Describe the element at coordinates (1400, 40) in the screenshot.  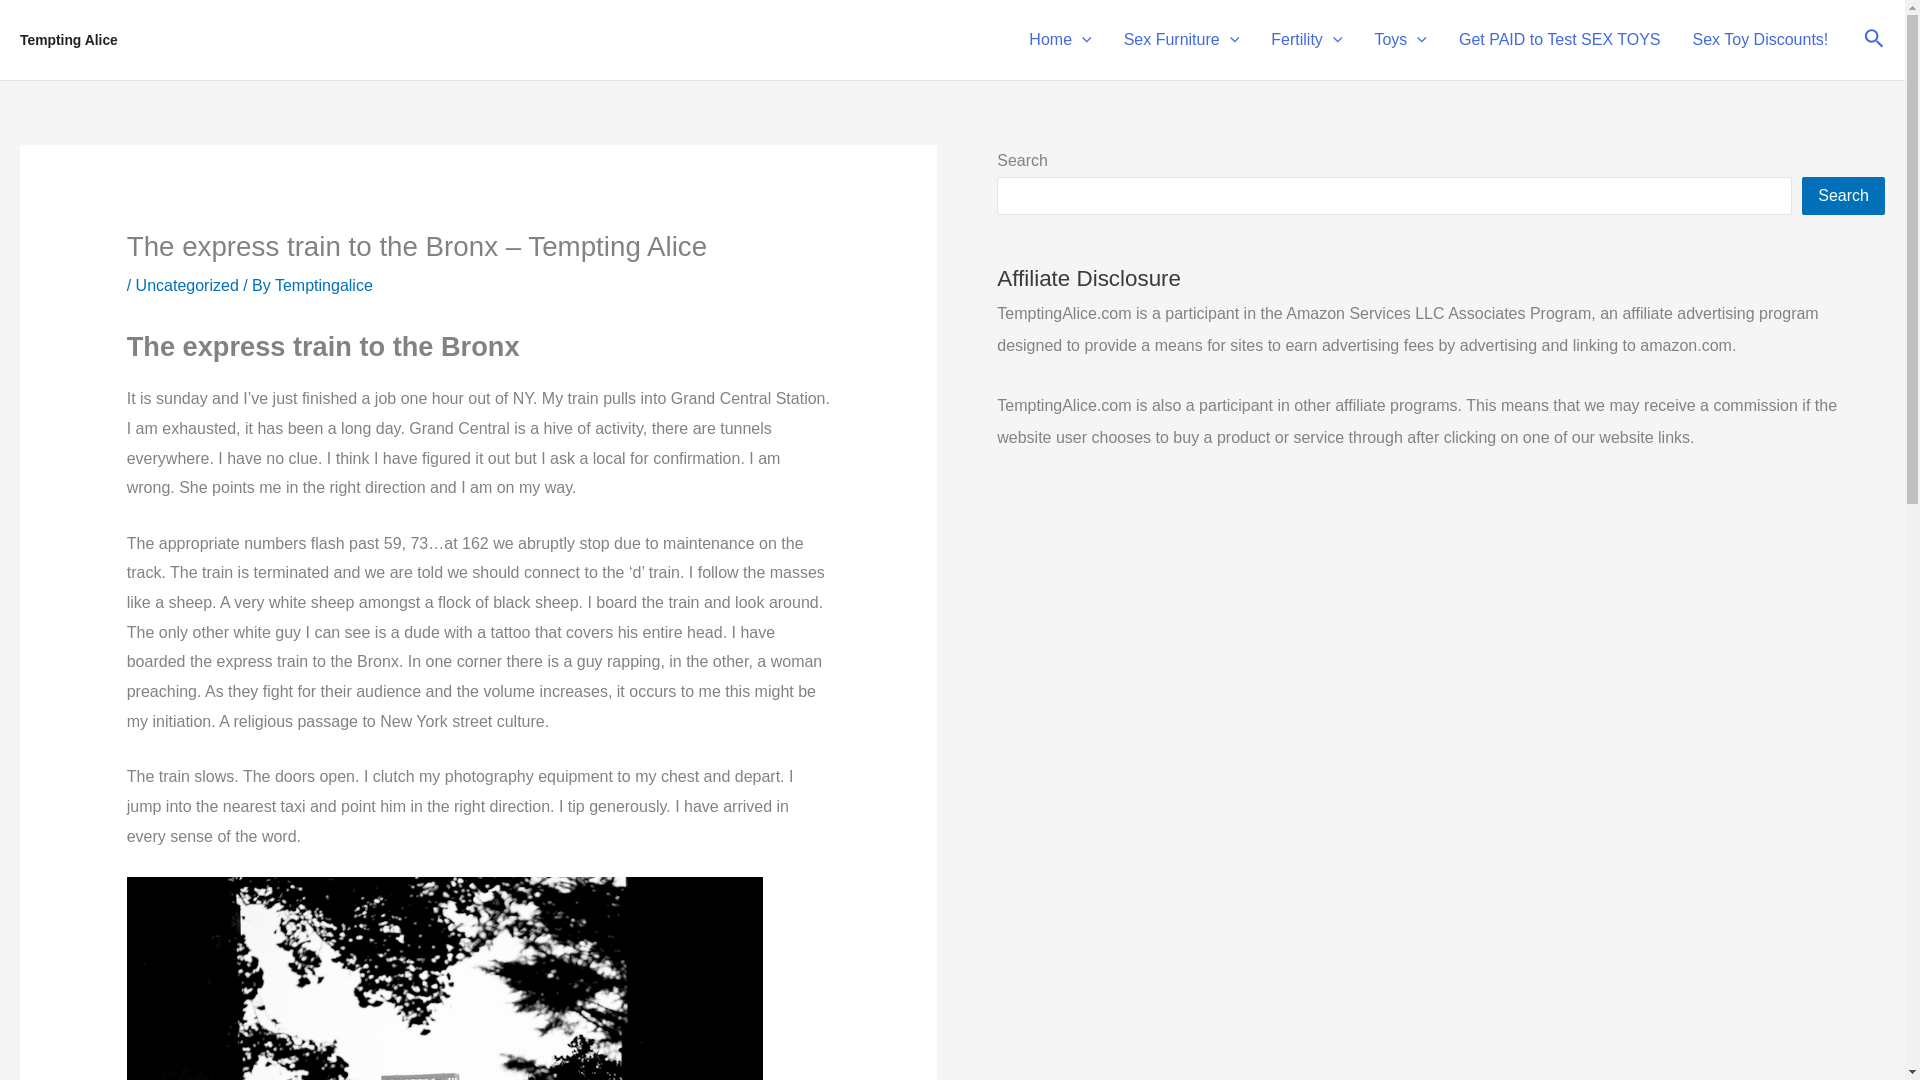
I see `Toys` at that location.